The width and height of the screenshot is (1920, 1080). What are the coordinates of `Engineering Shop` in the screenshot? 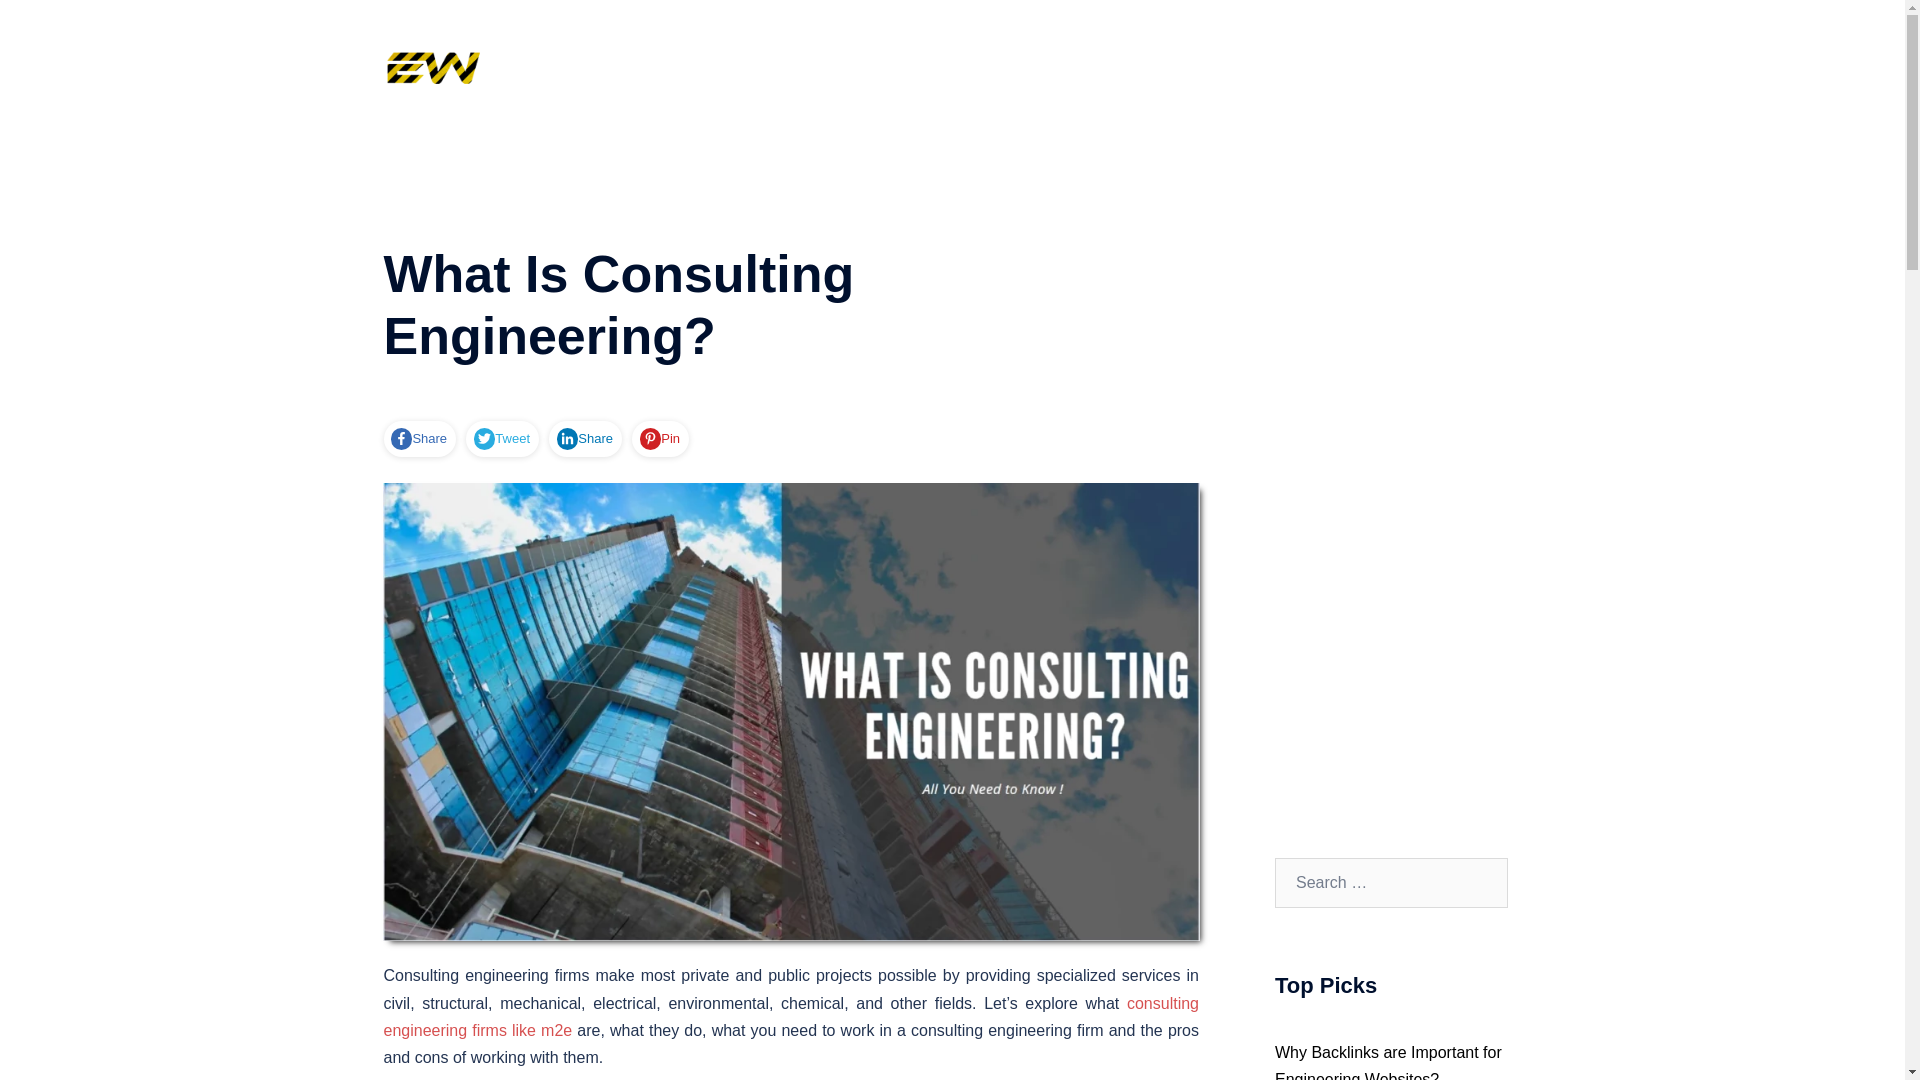 It's located at (1308, 70).